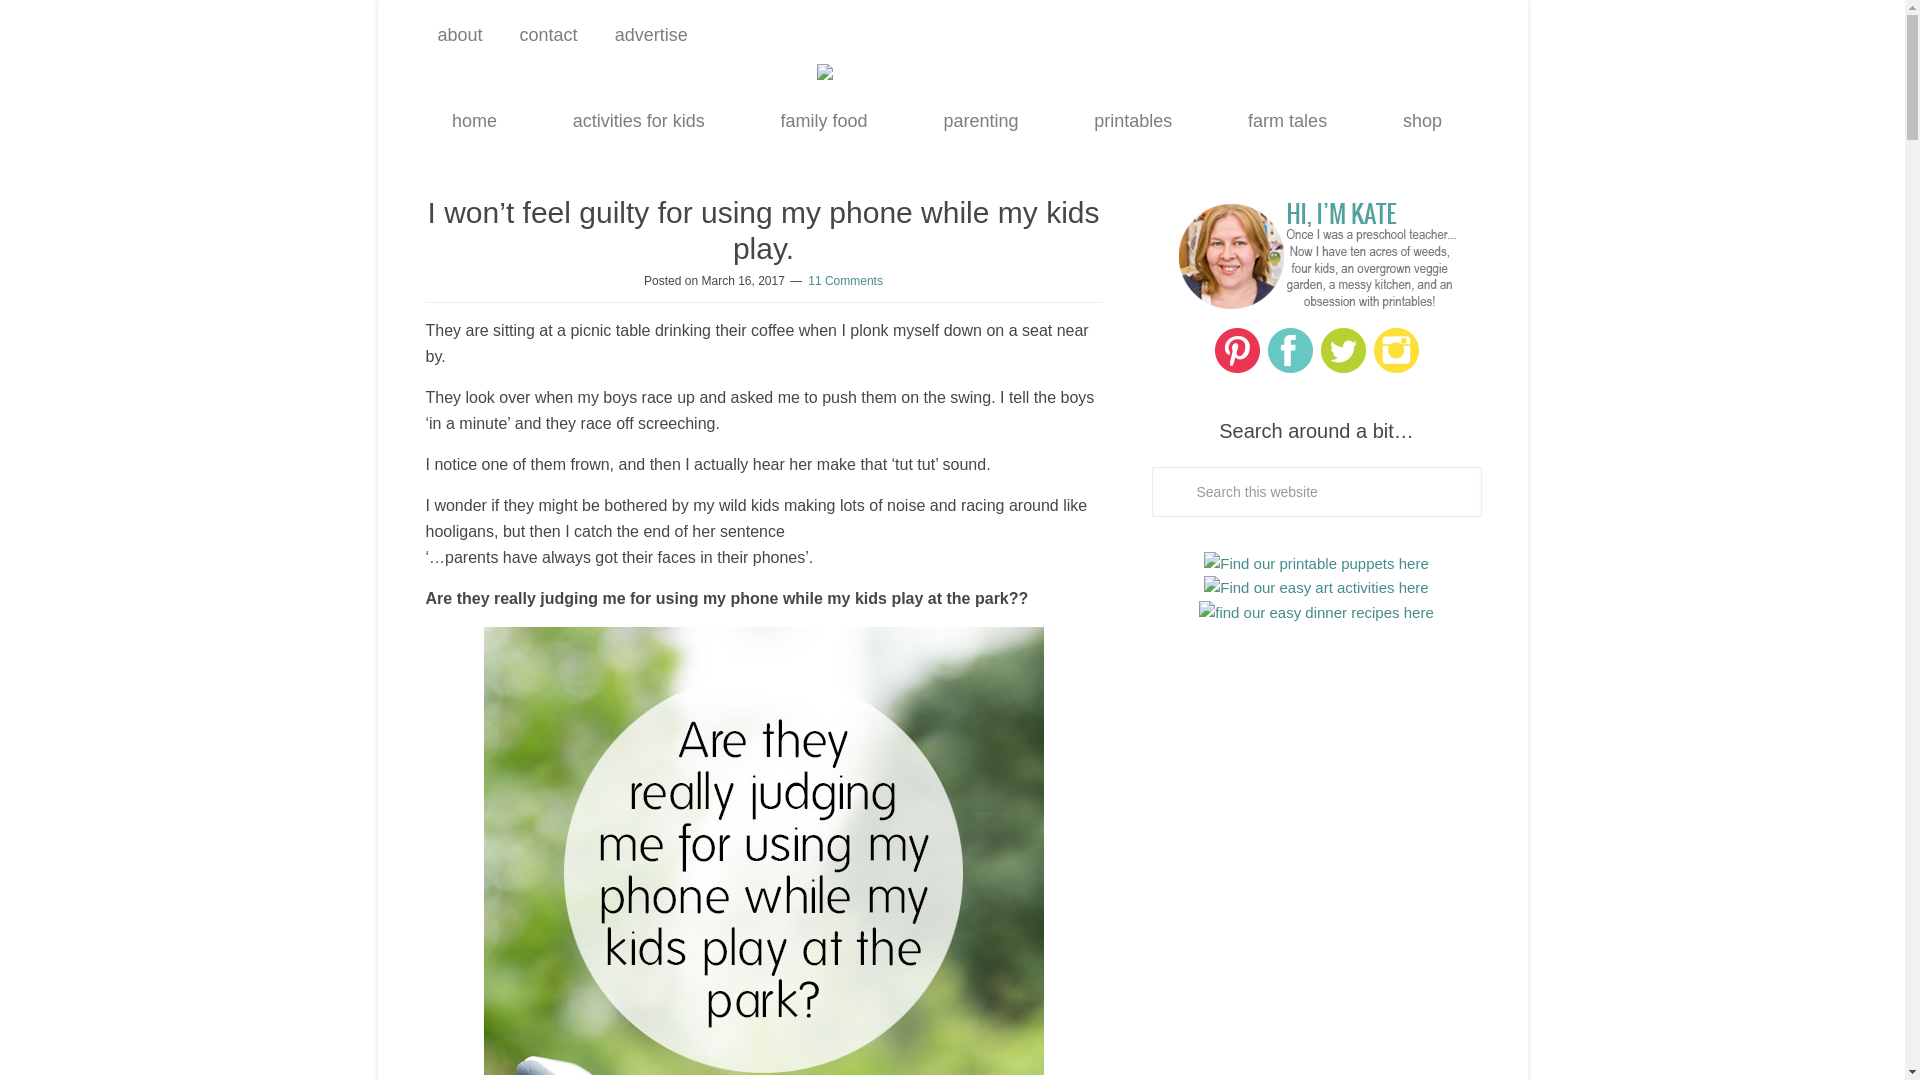  What do you see at coordinates (952, 88) in the screenshot?
I see `Picklebums` at bounding box center [952, 88].